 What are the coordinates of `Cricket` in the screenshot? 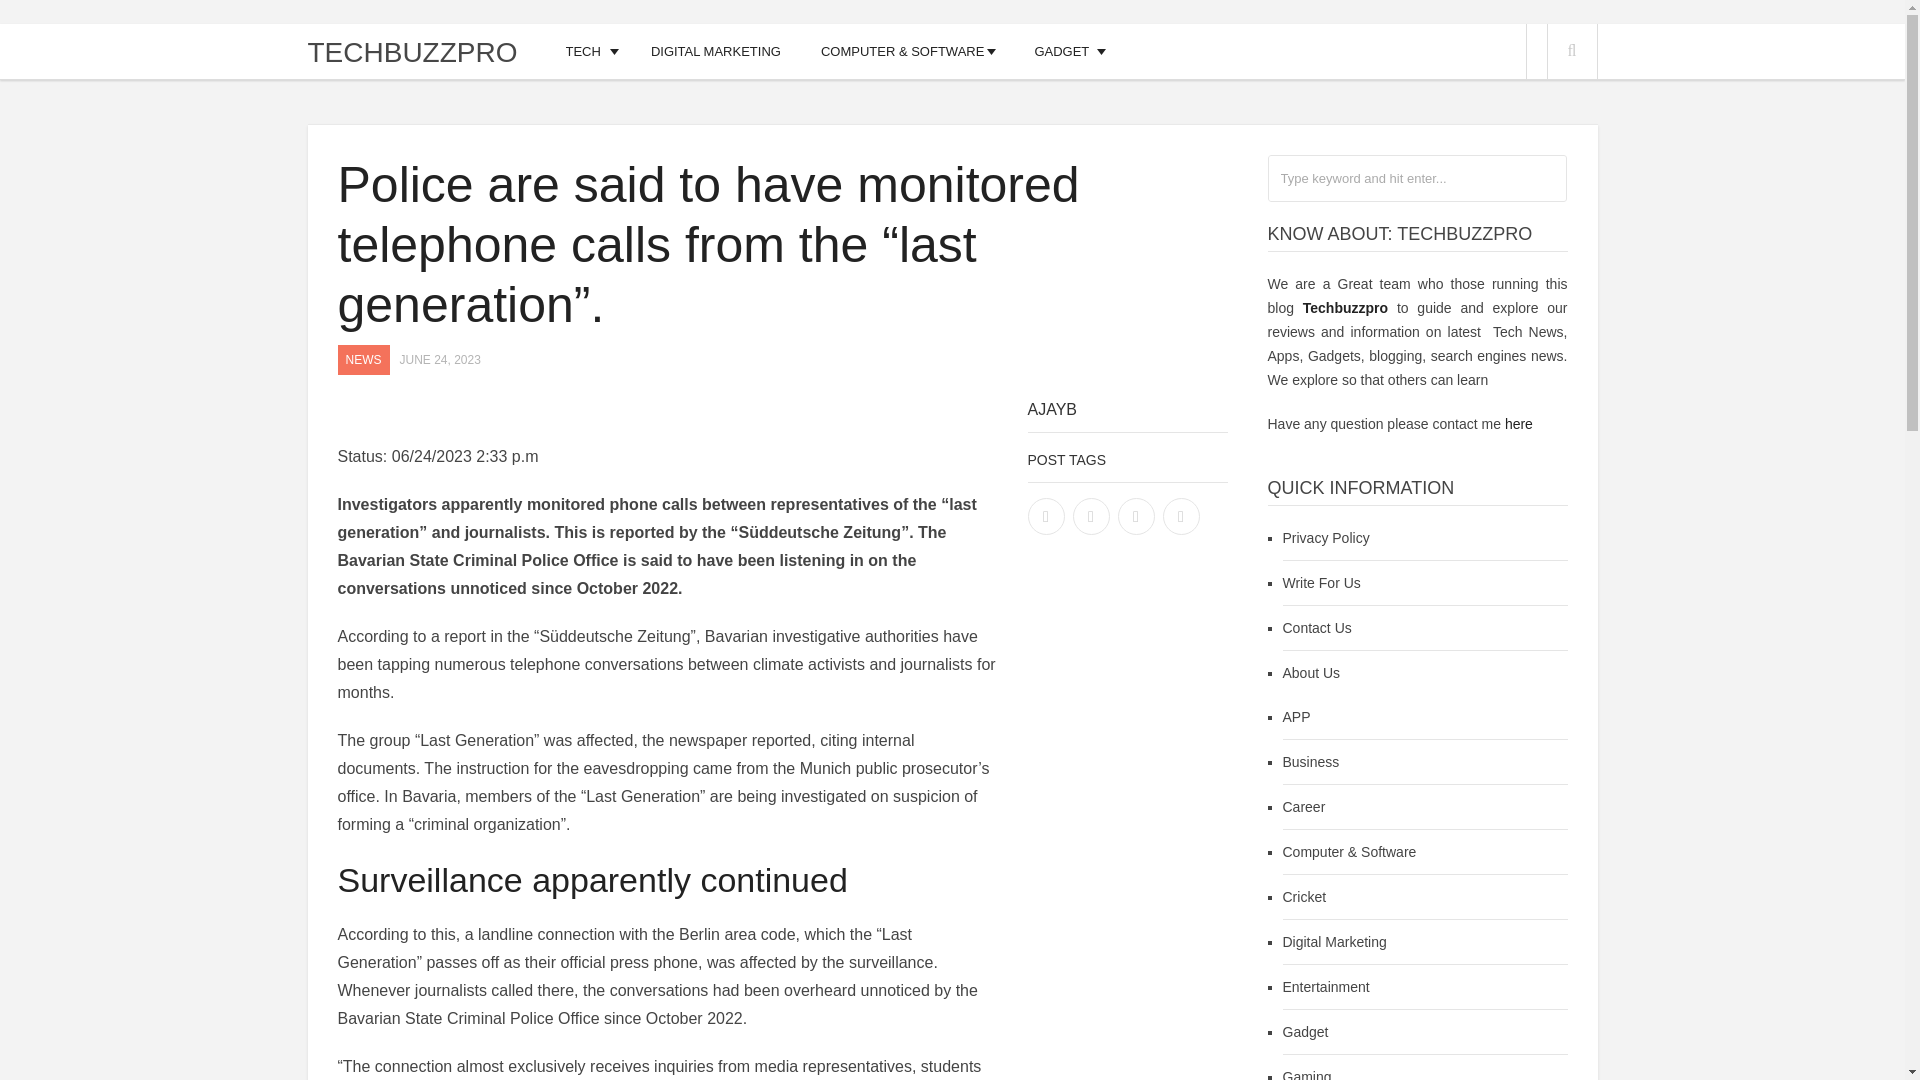 It's located at (1304, 896).